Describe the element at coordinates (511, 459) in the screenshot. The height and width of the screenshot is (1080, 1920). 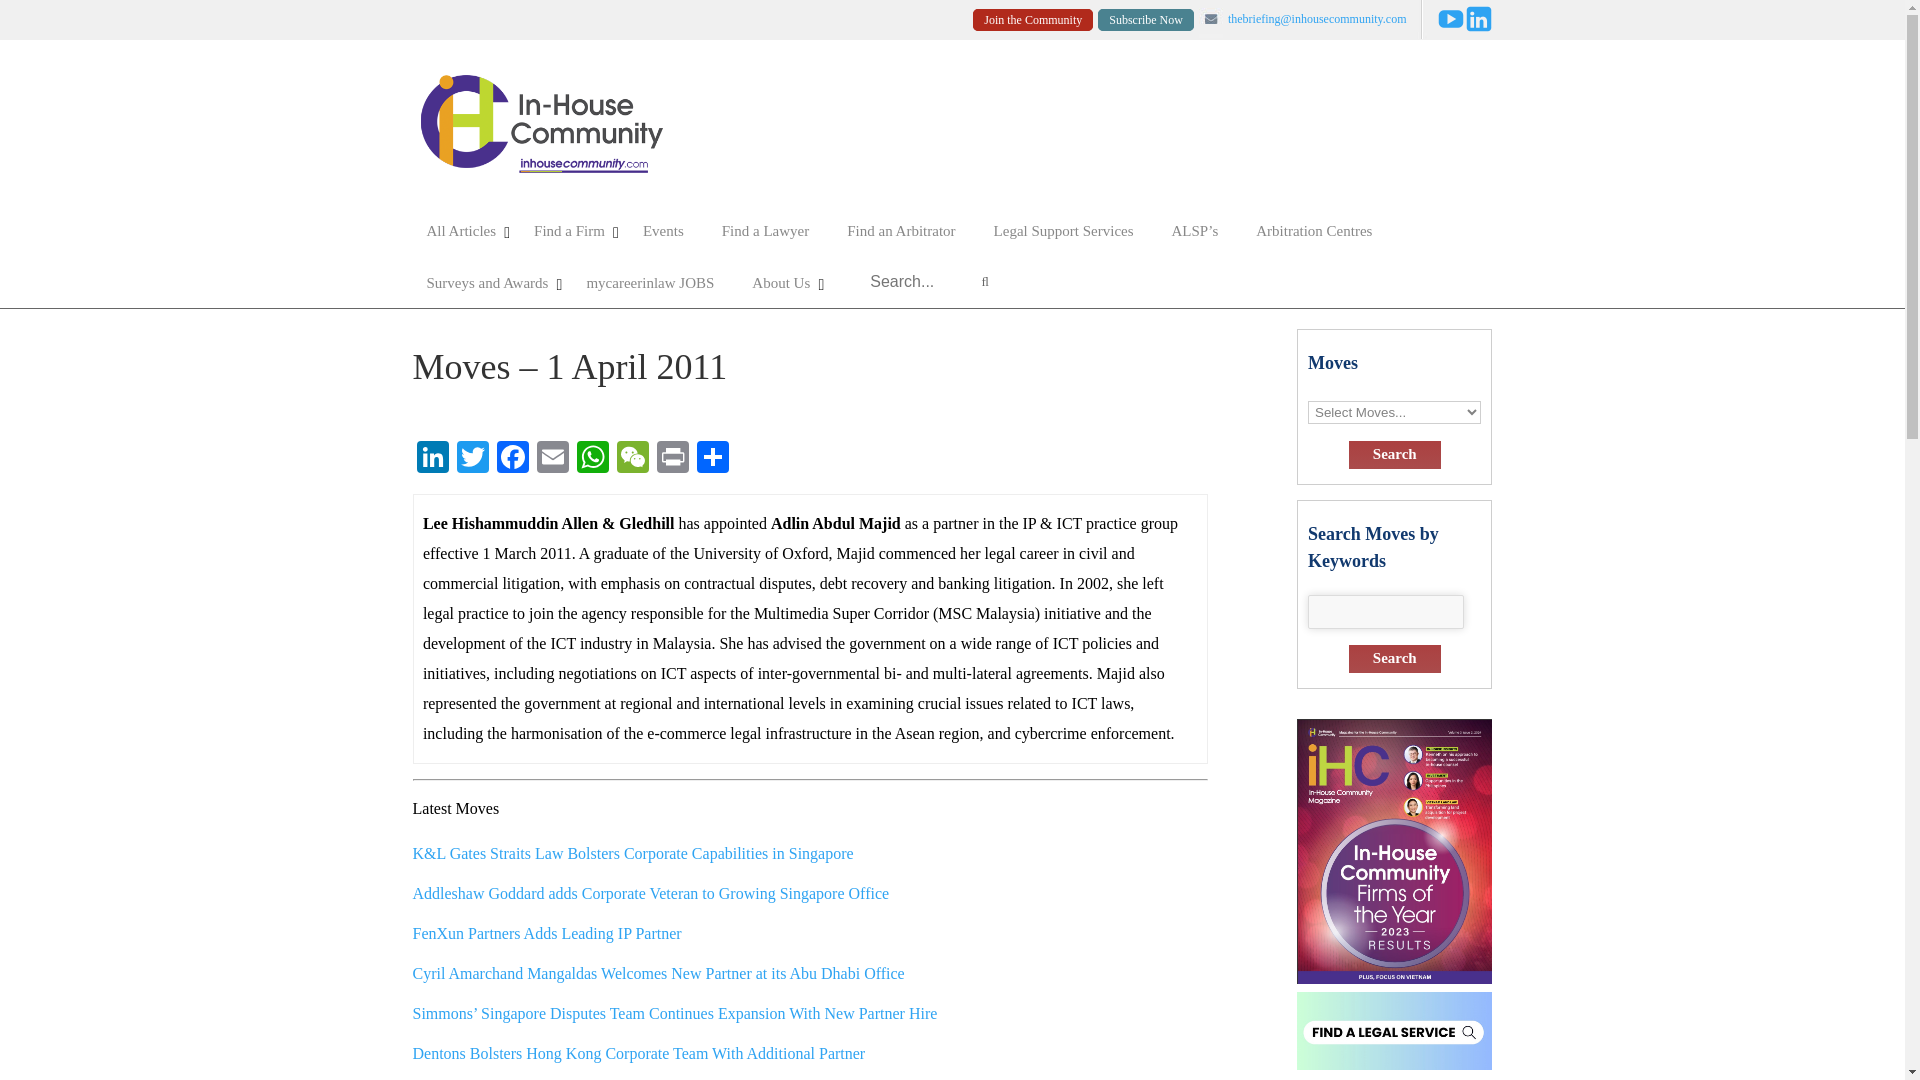
I see `Facebook` at that location.